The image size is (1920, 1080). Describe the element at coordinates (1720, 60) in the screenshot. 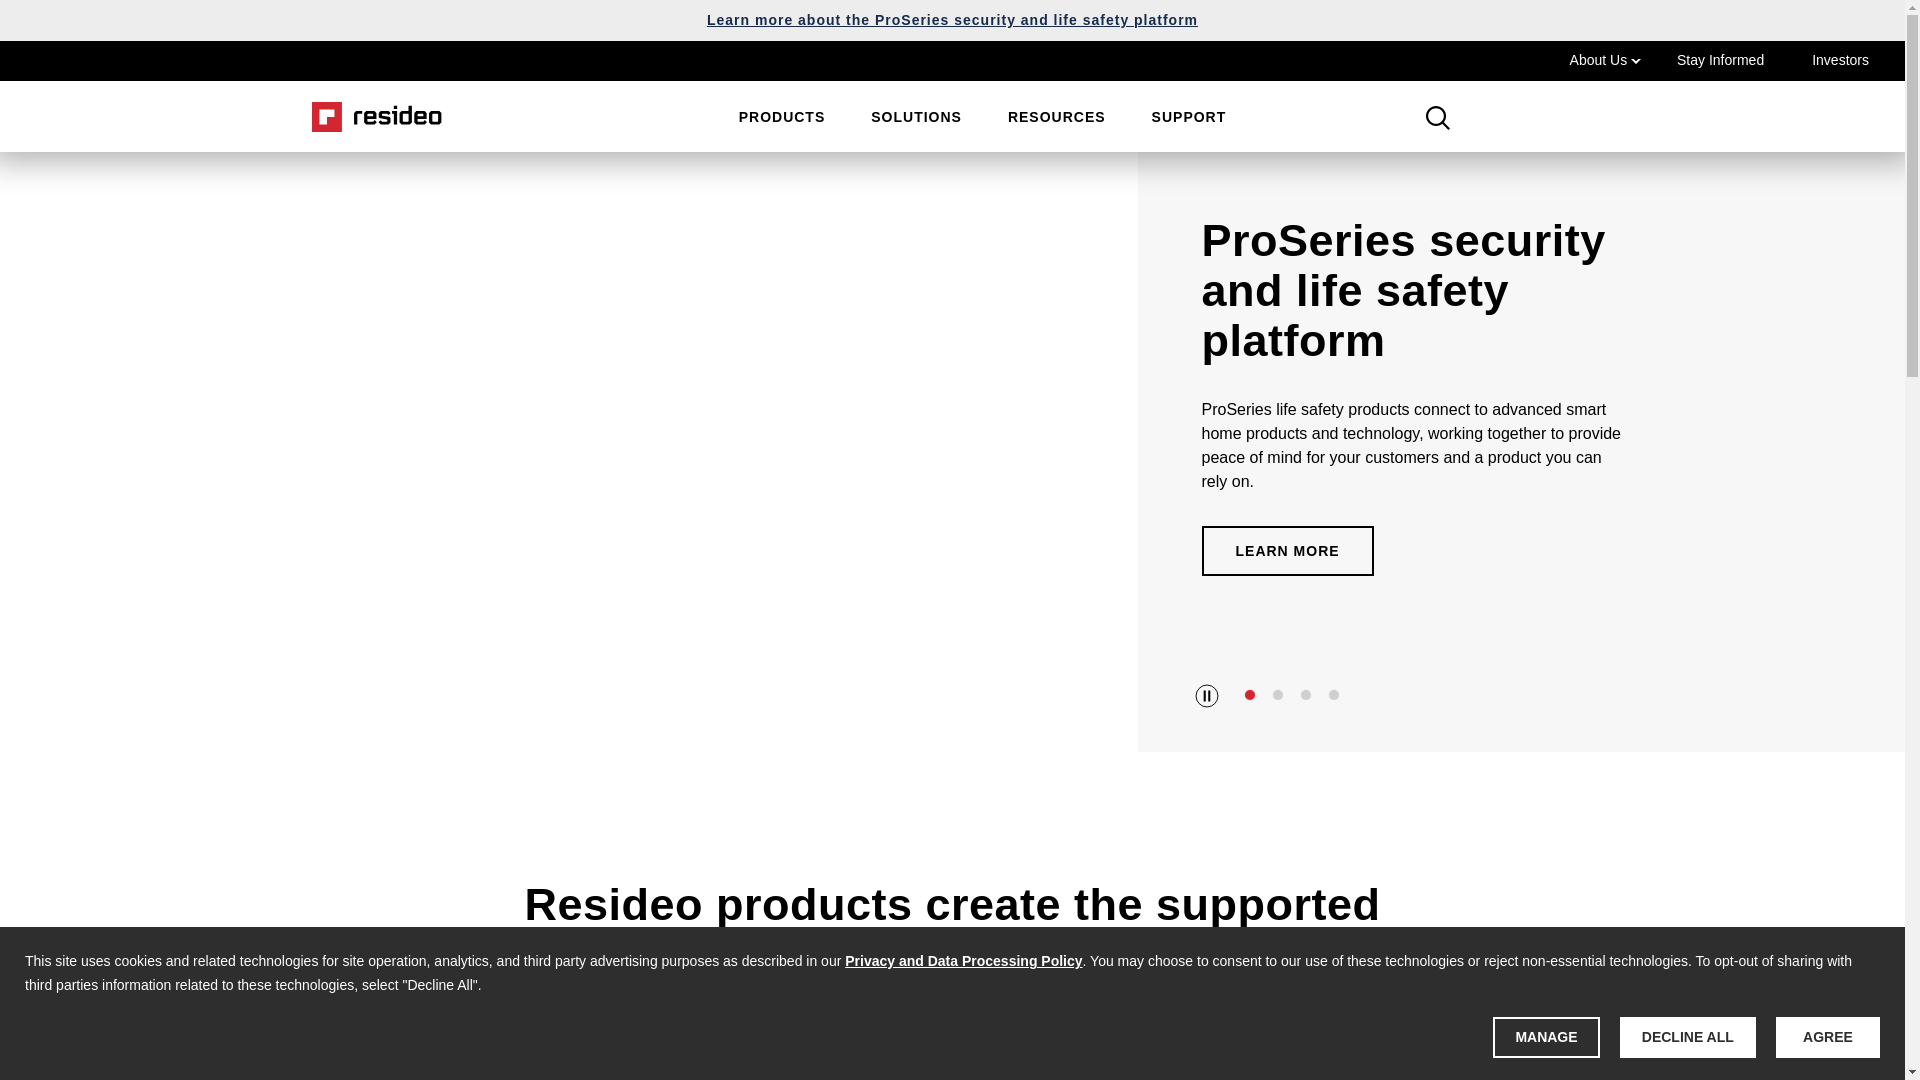

I see `Stay Informed` at that location.